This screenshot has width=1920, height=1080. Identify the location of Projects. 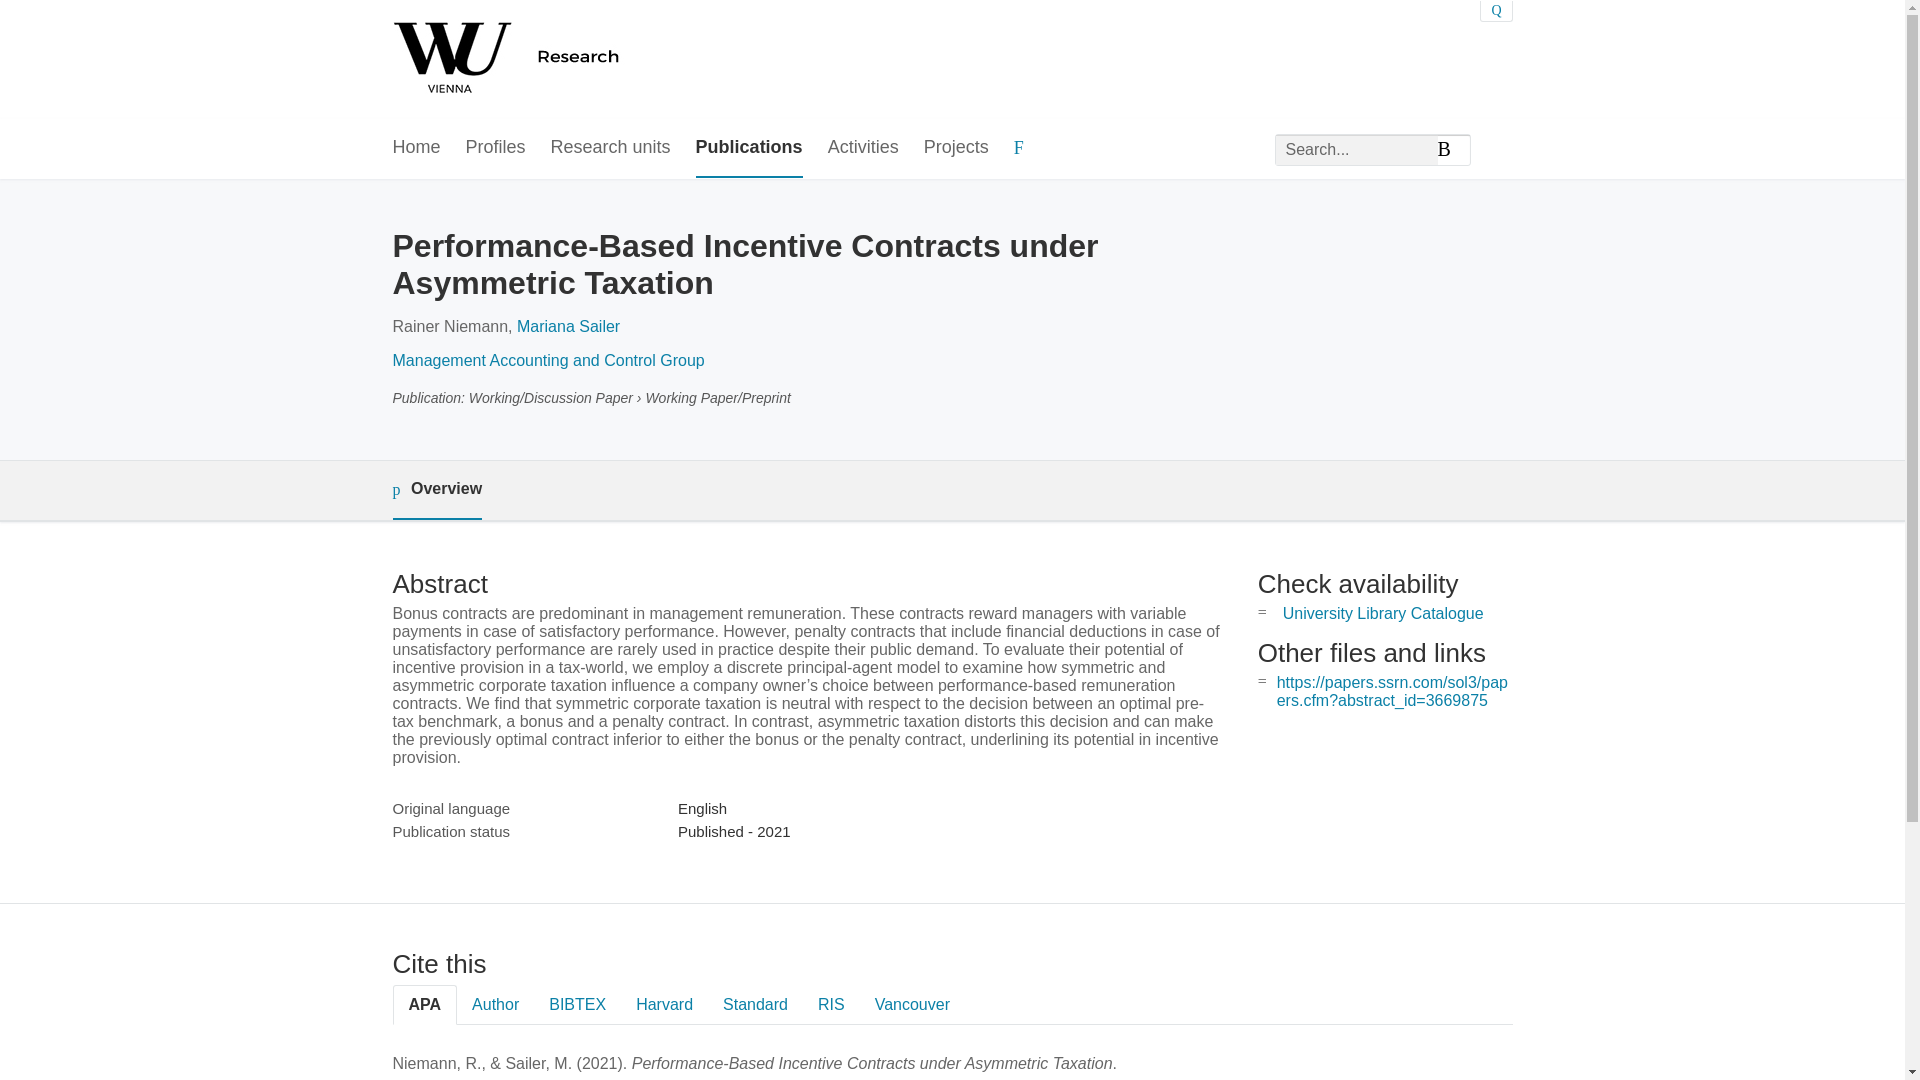
(956, 148).